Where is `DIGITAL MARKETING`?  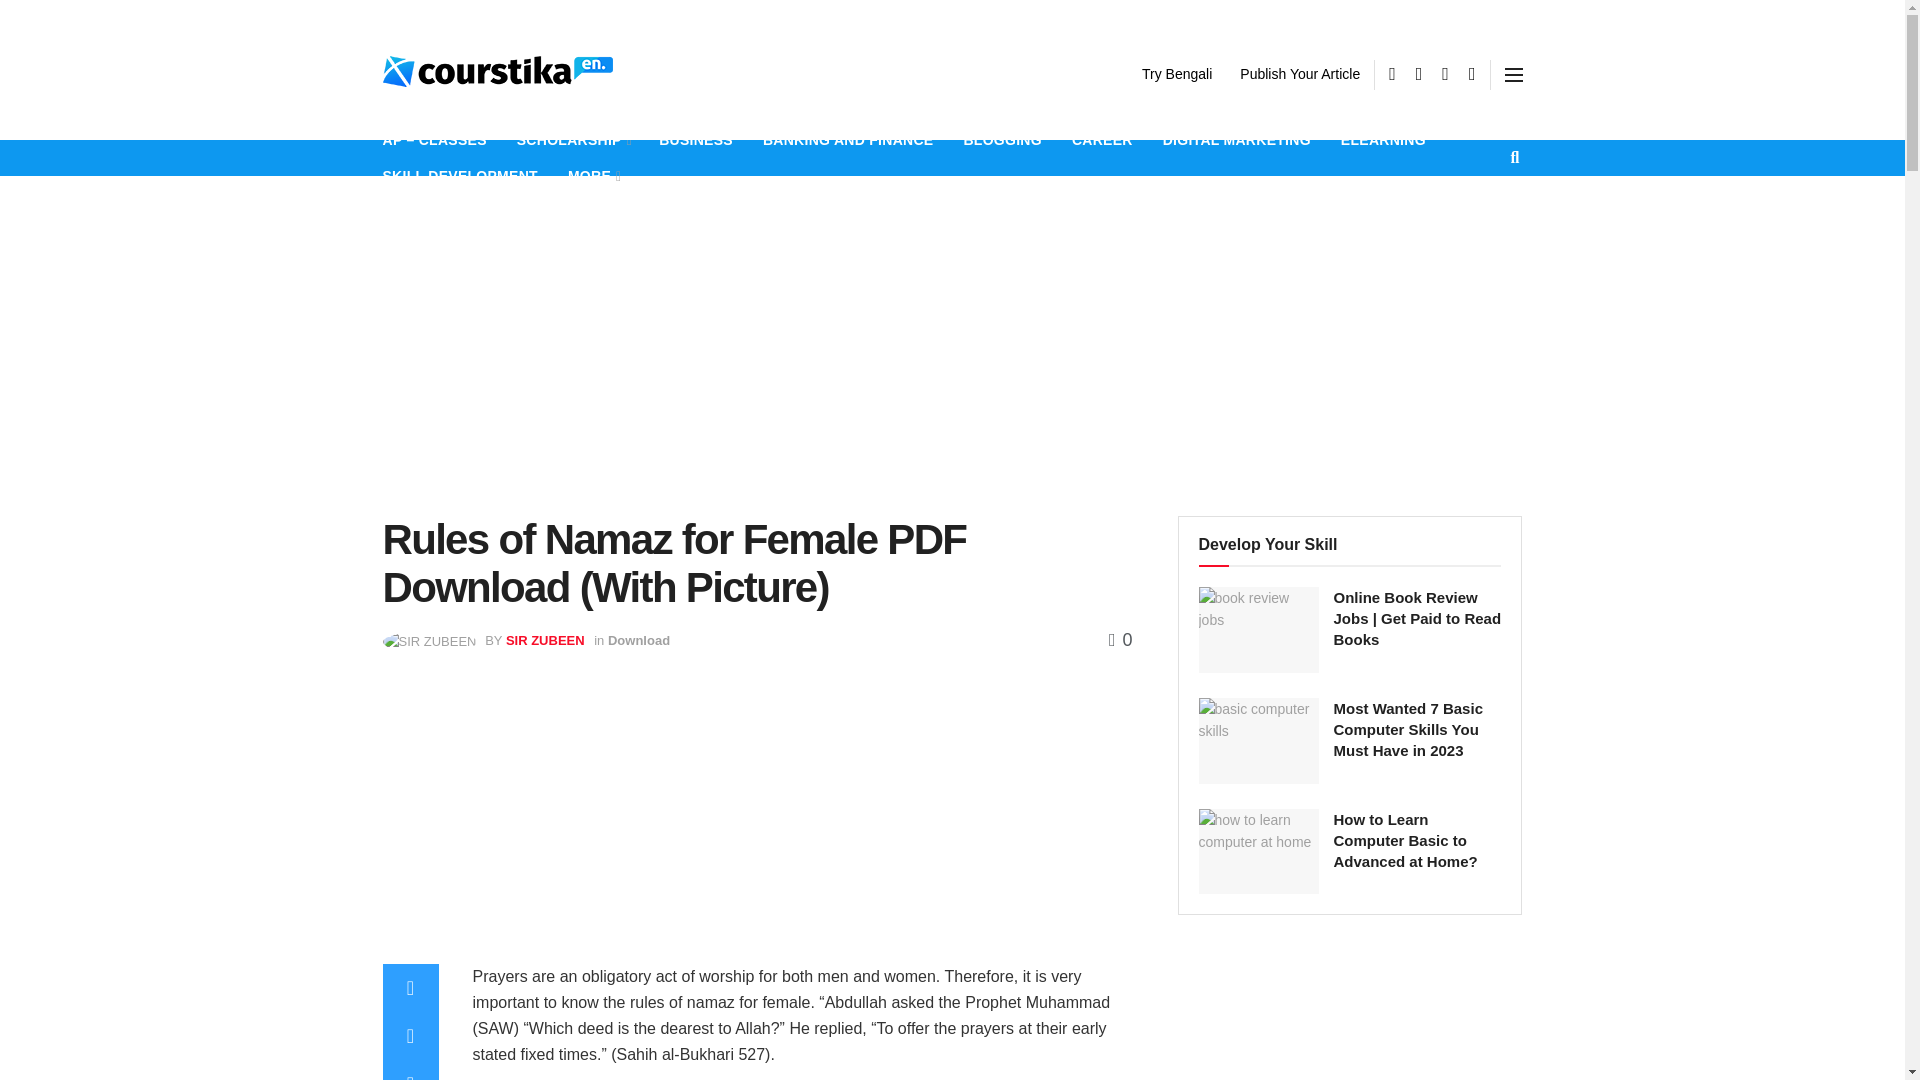 DIGITAL MARKETING is located at coordinates (1237, 140).